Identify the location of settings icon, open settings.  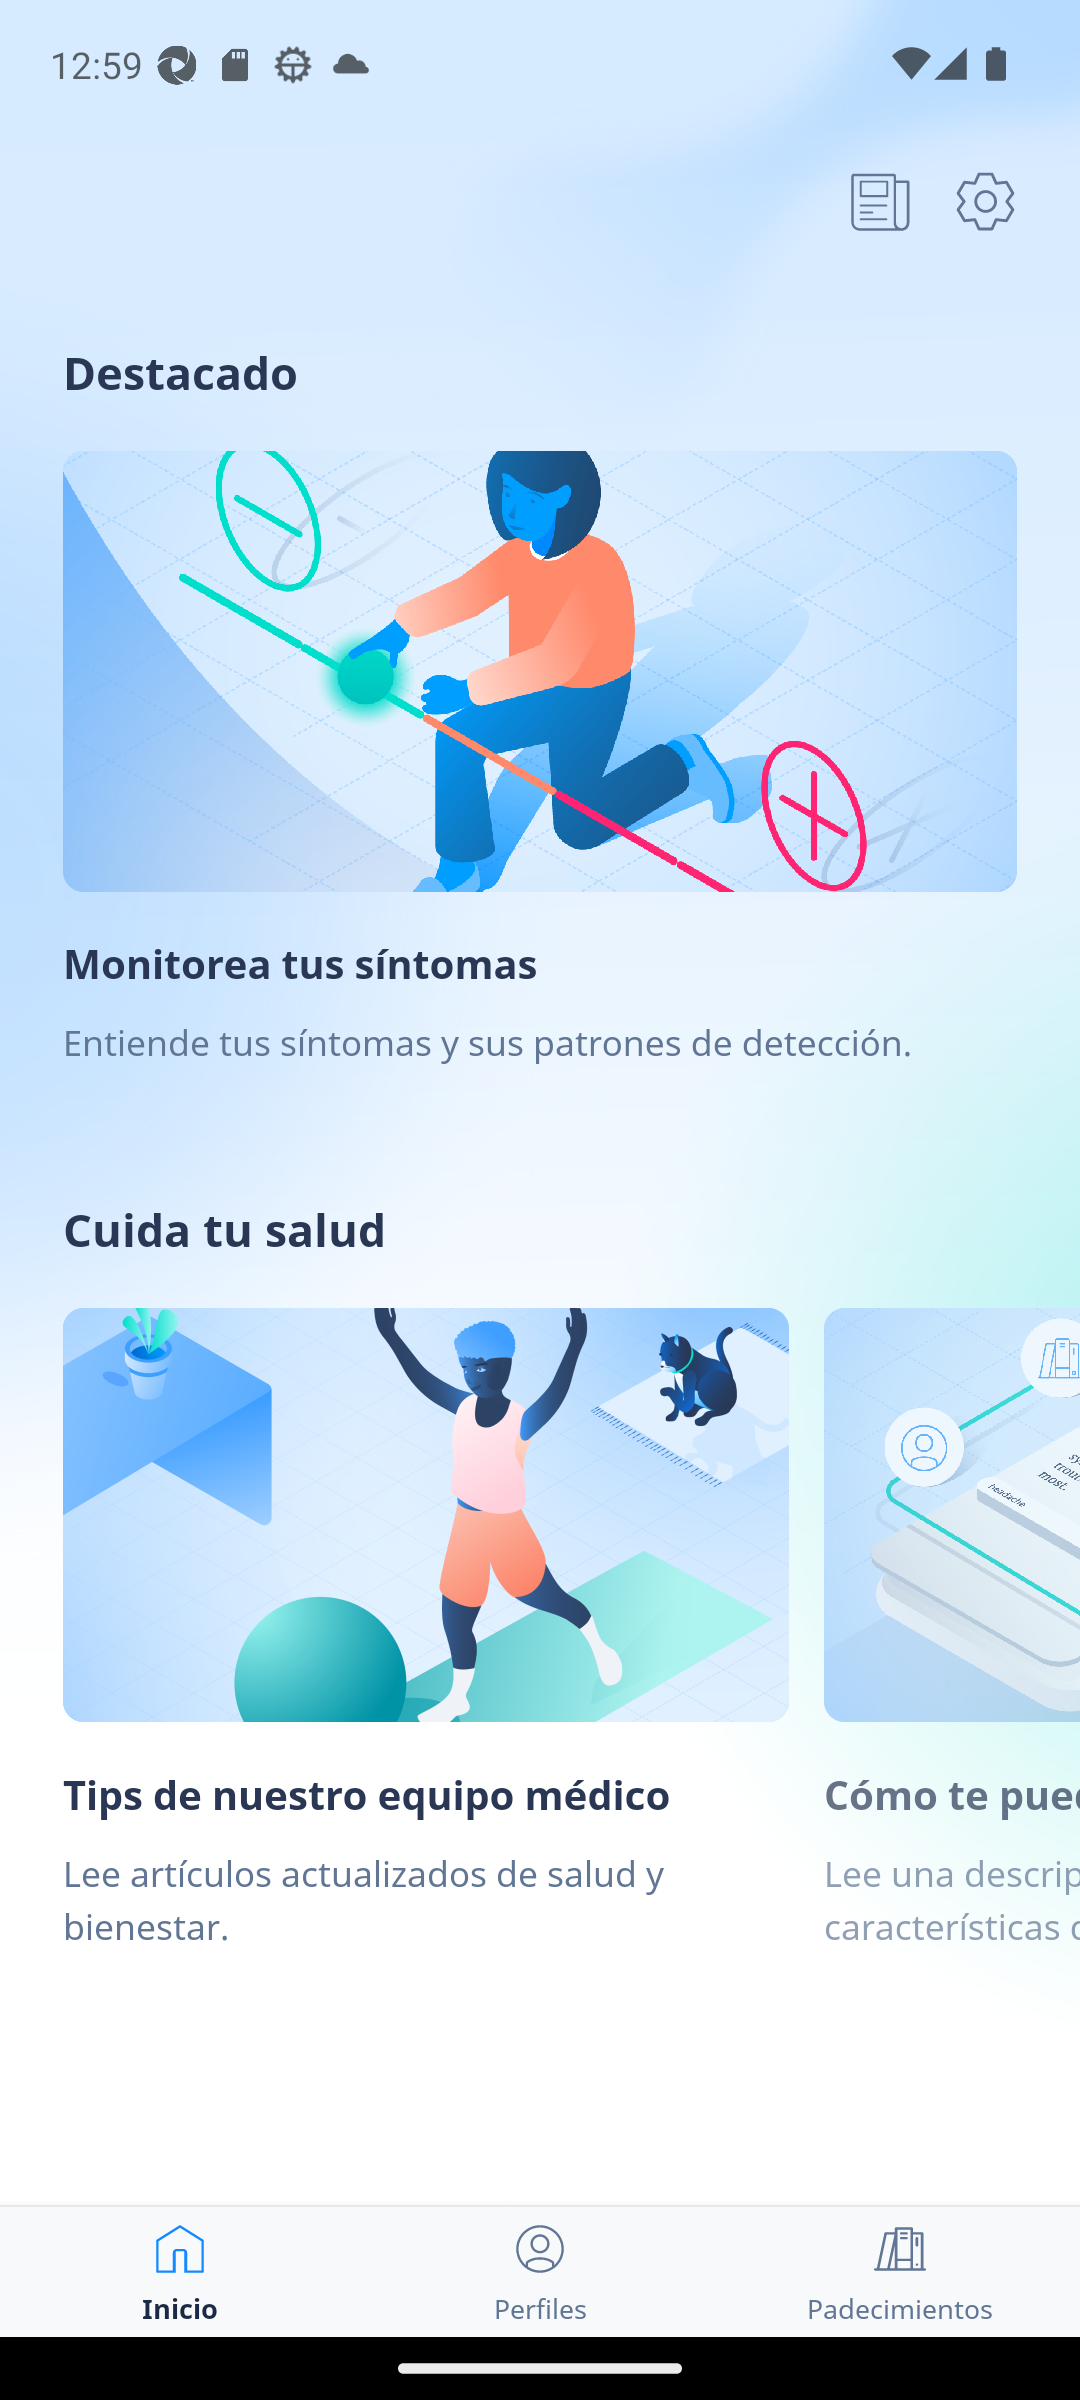
(985, 201).